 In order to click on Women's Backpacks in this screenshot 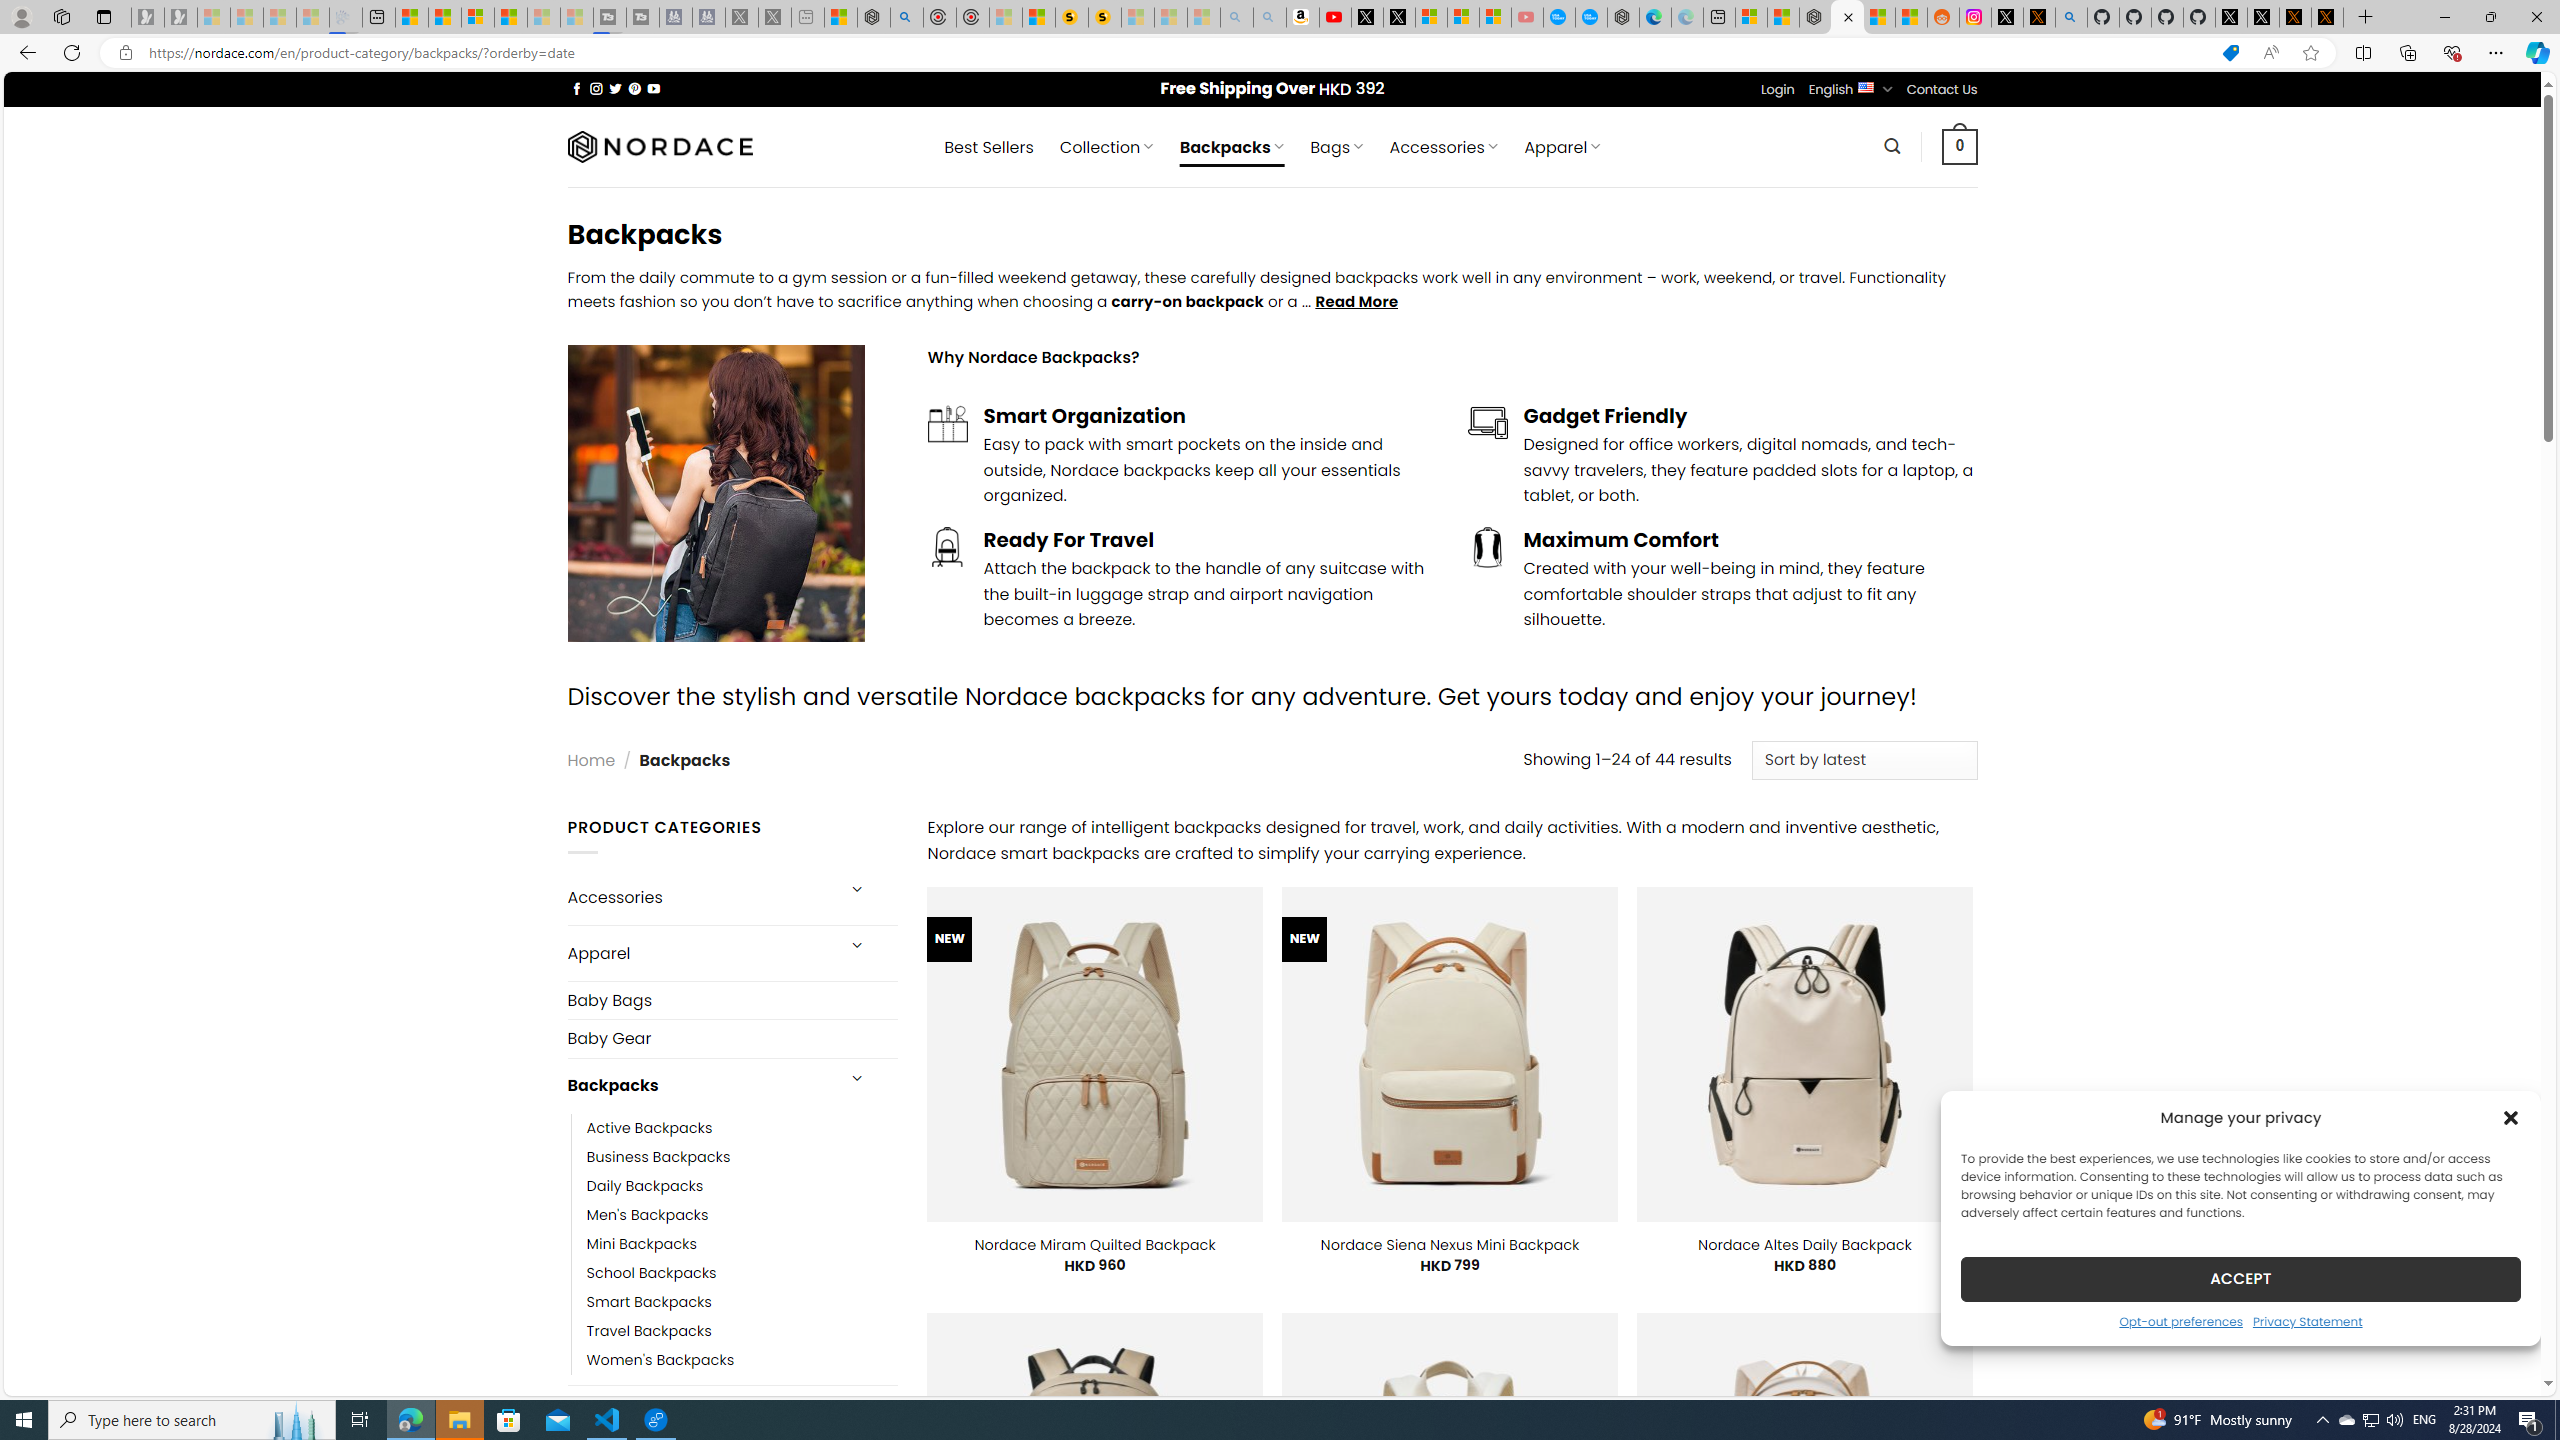, I will do `click(660, 1360)`.